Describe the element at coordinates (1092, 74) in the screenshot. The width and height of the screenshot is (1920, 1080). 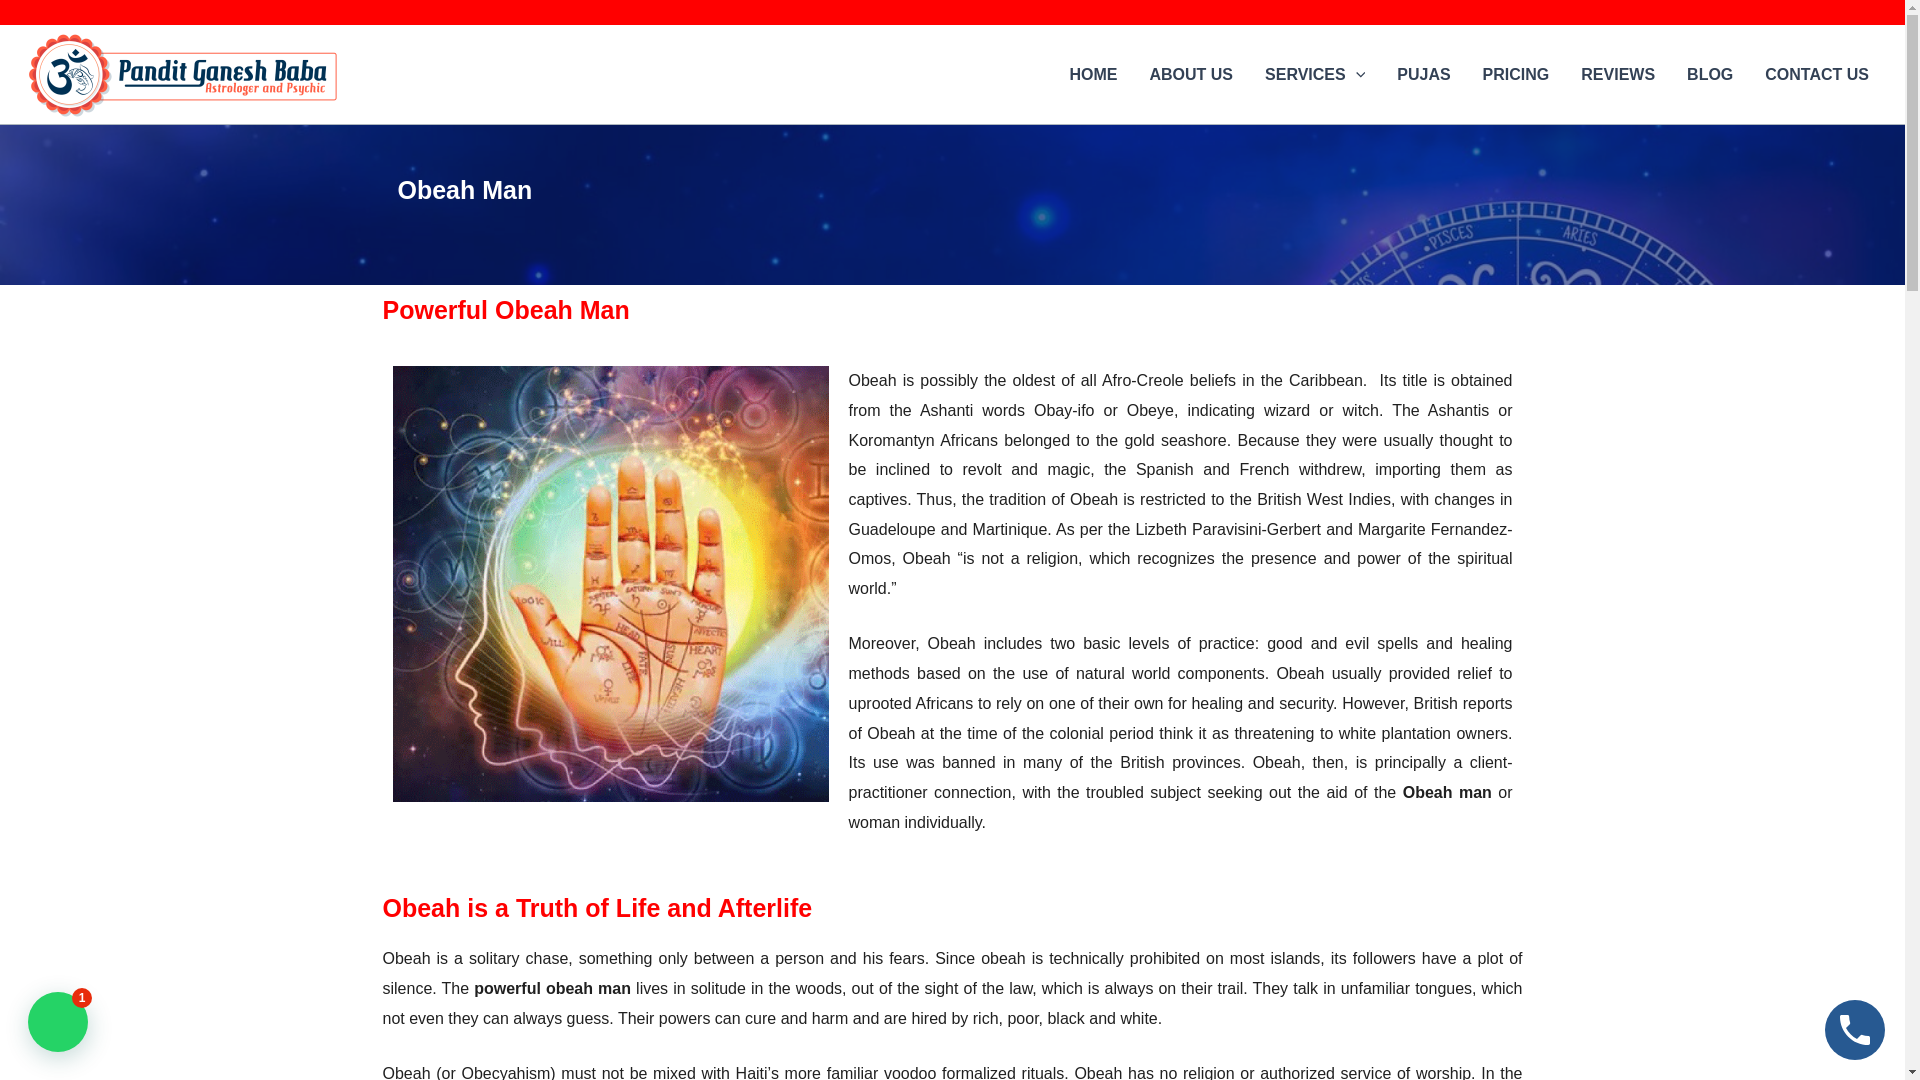
I see `HOME` at that location.